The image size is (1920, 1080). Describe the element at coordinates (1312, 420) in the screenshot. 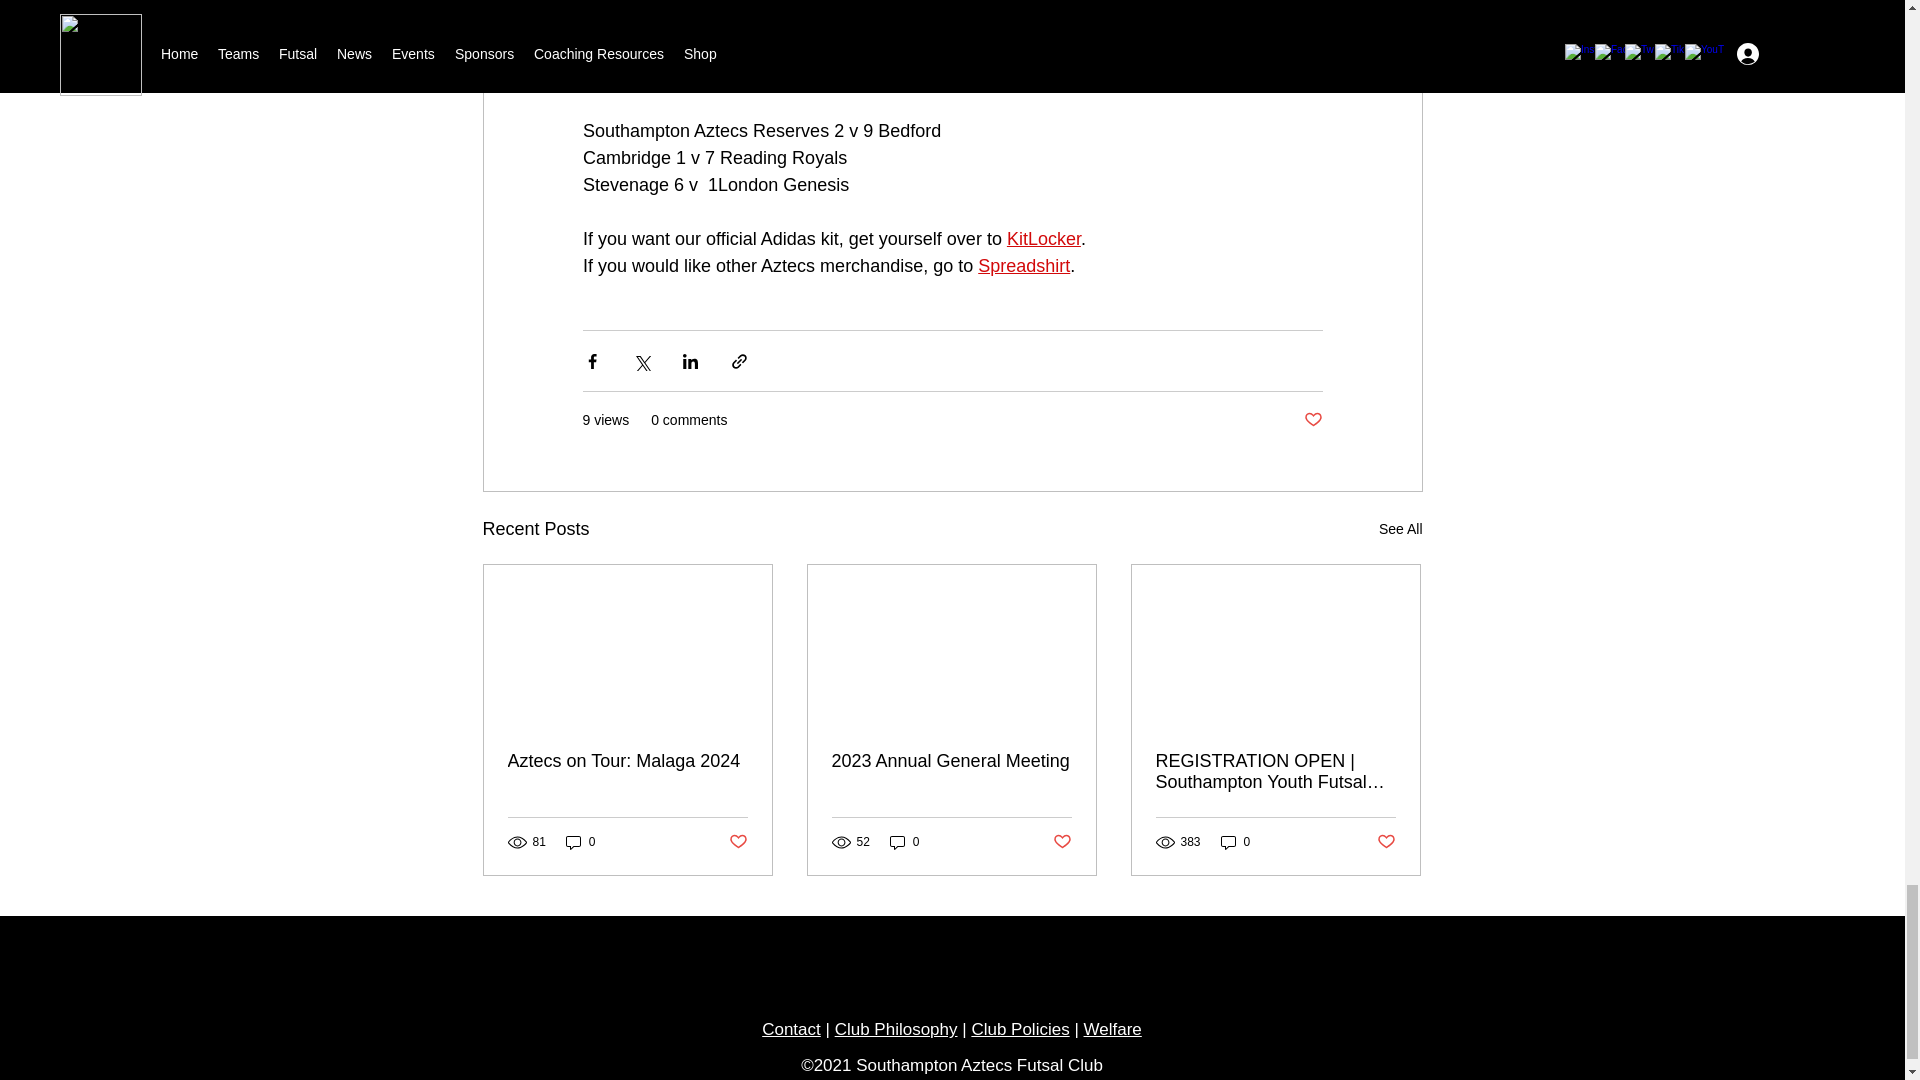

I see `Post not marked as liked` at that location.